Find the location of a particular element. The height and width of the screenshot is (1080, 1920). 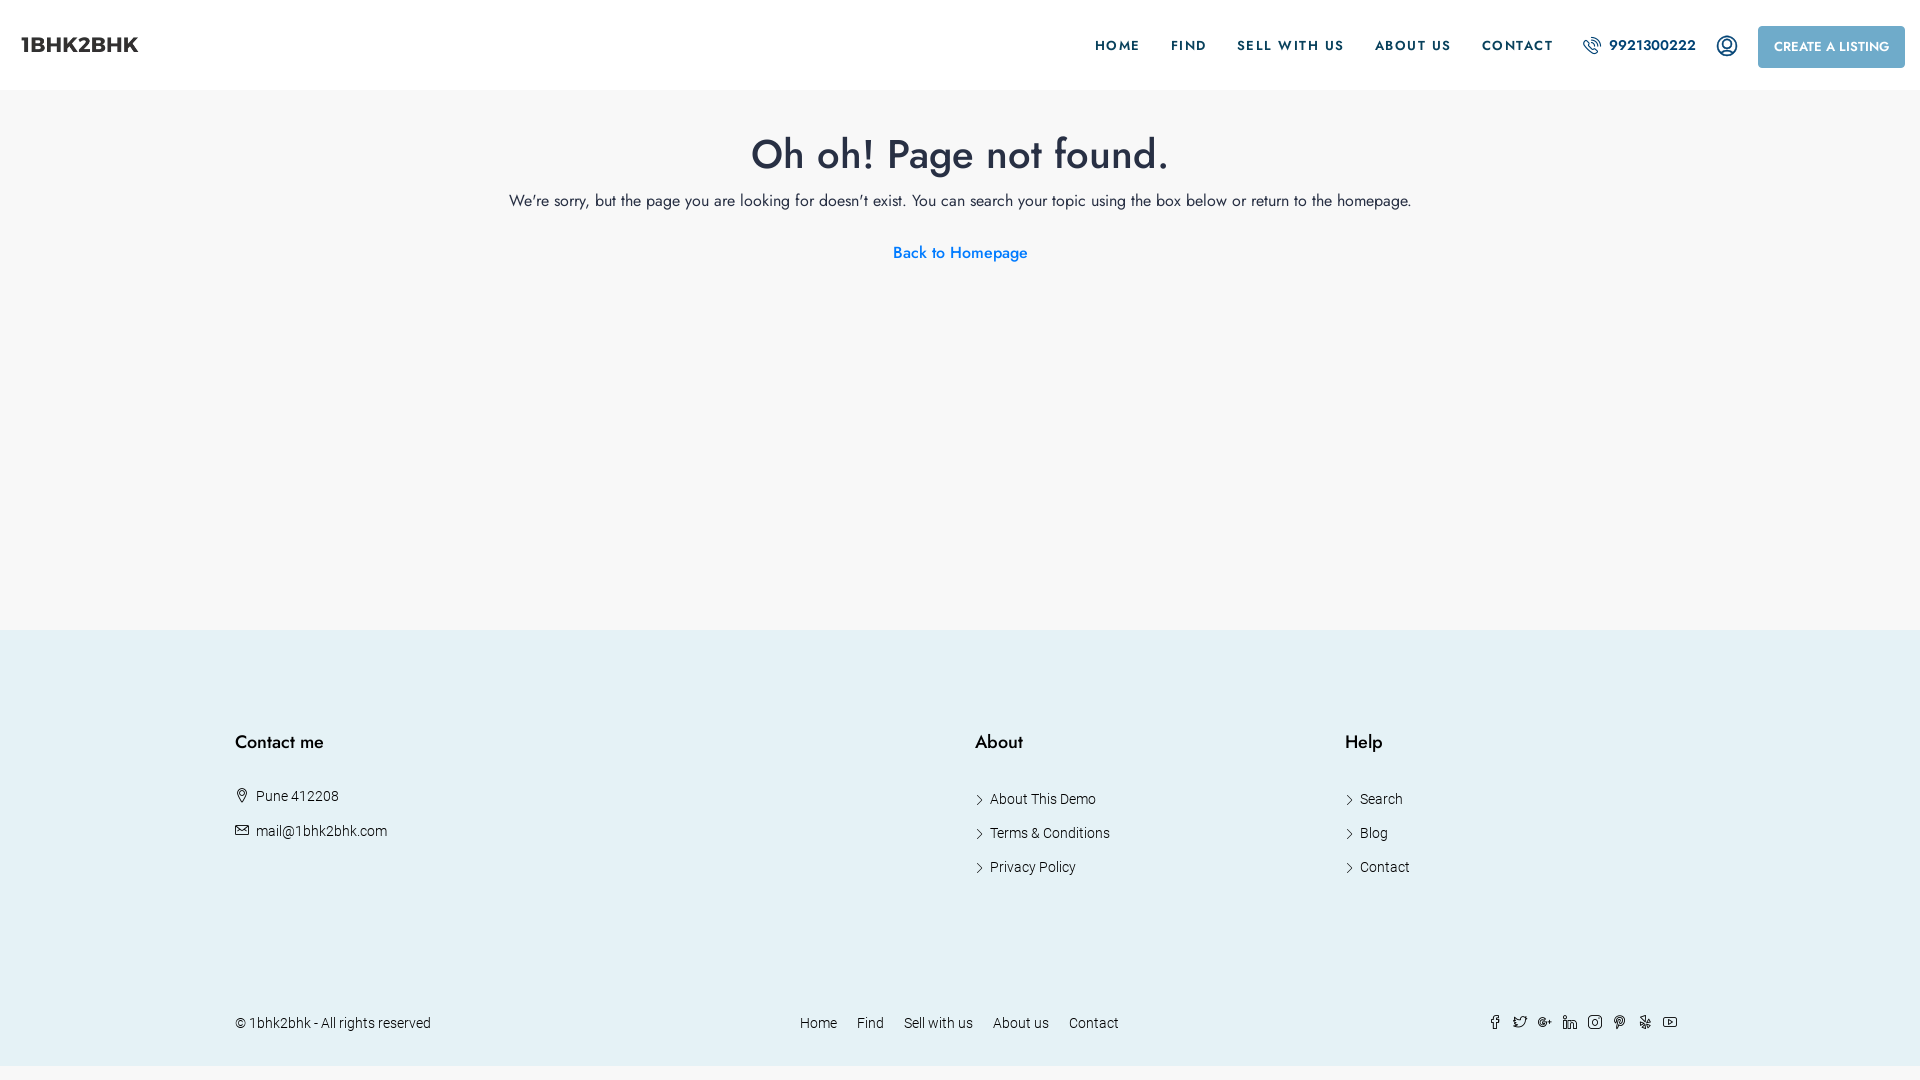

Contact is located at coordinates (1378, 867).